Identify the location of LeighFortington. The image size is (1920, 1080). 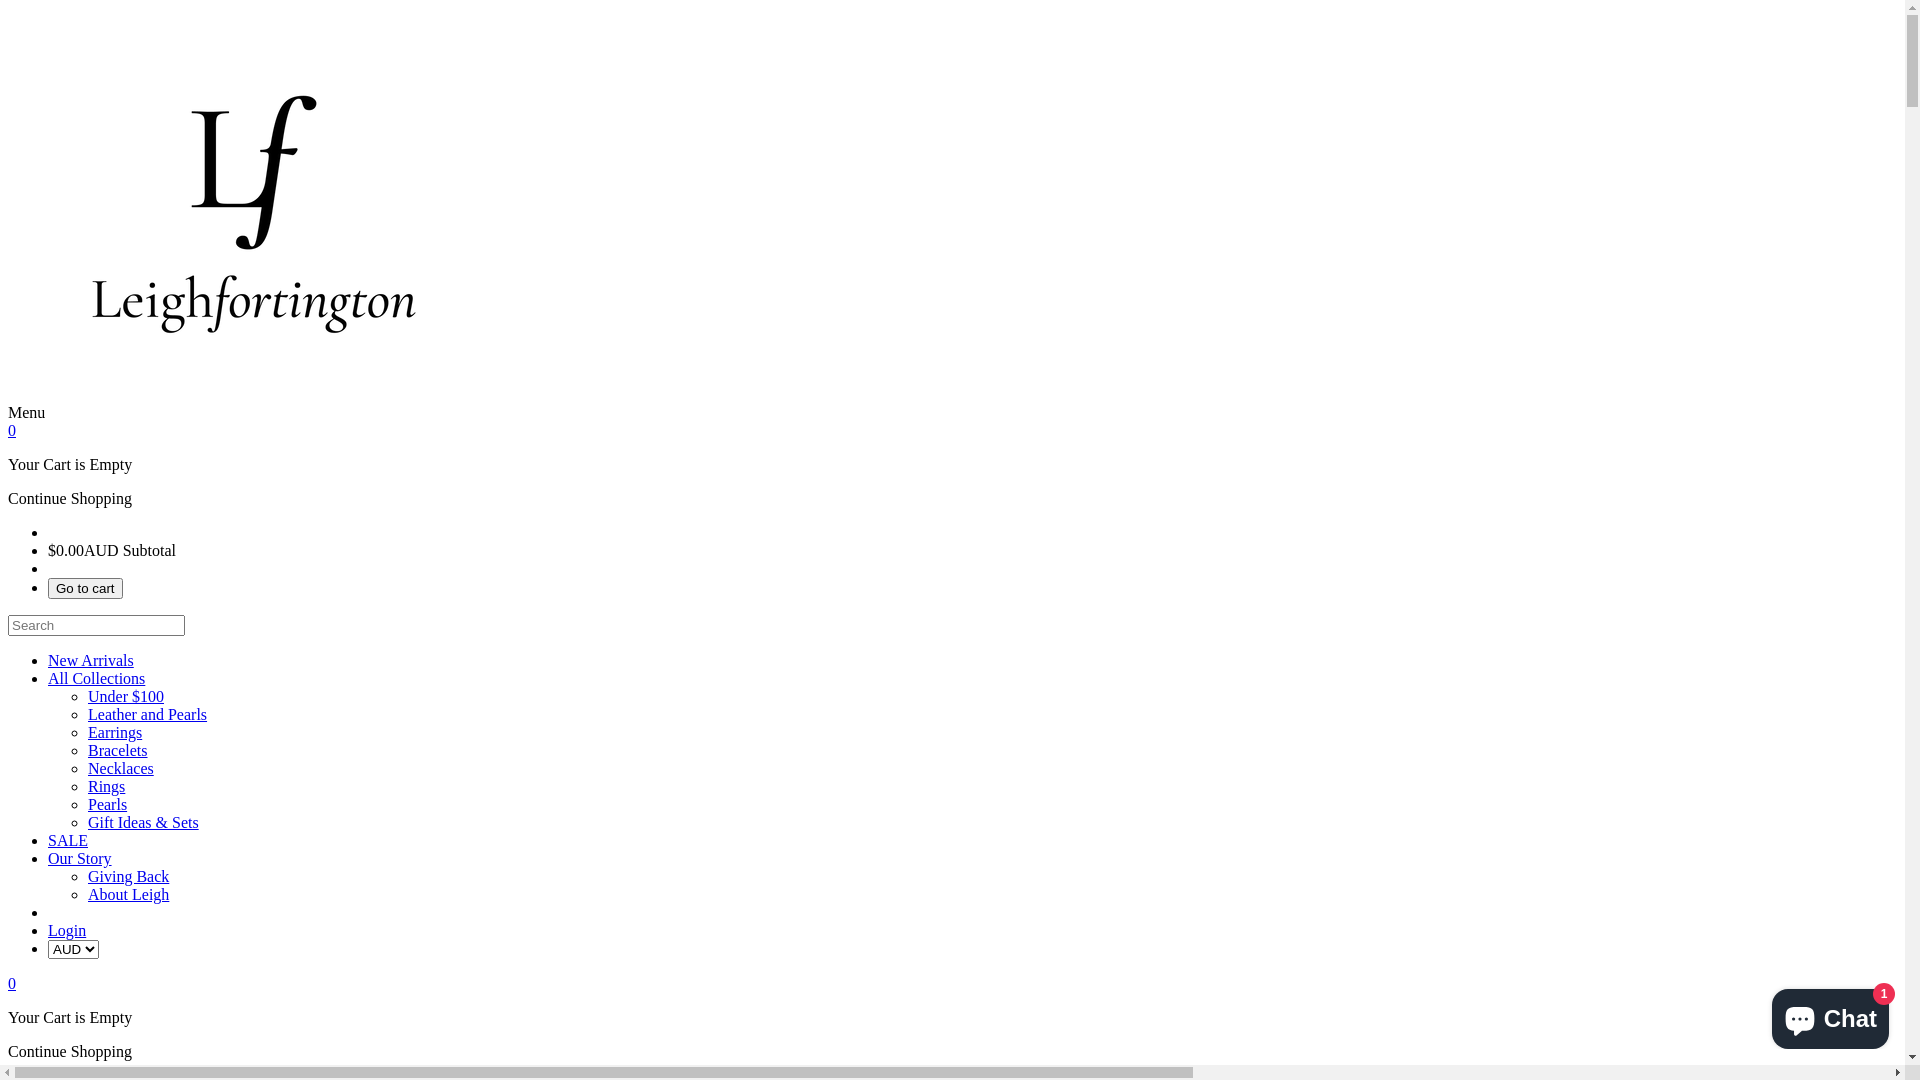
(254, 412).